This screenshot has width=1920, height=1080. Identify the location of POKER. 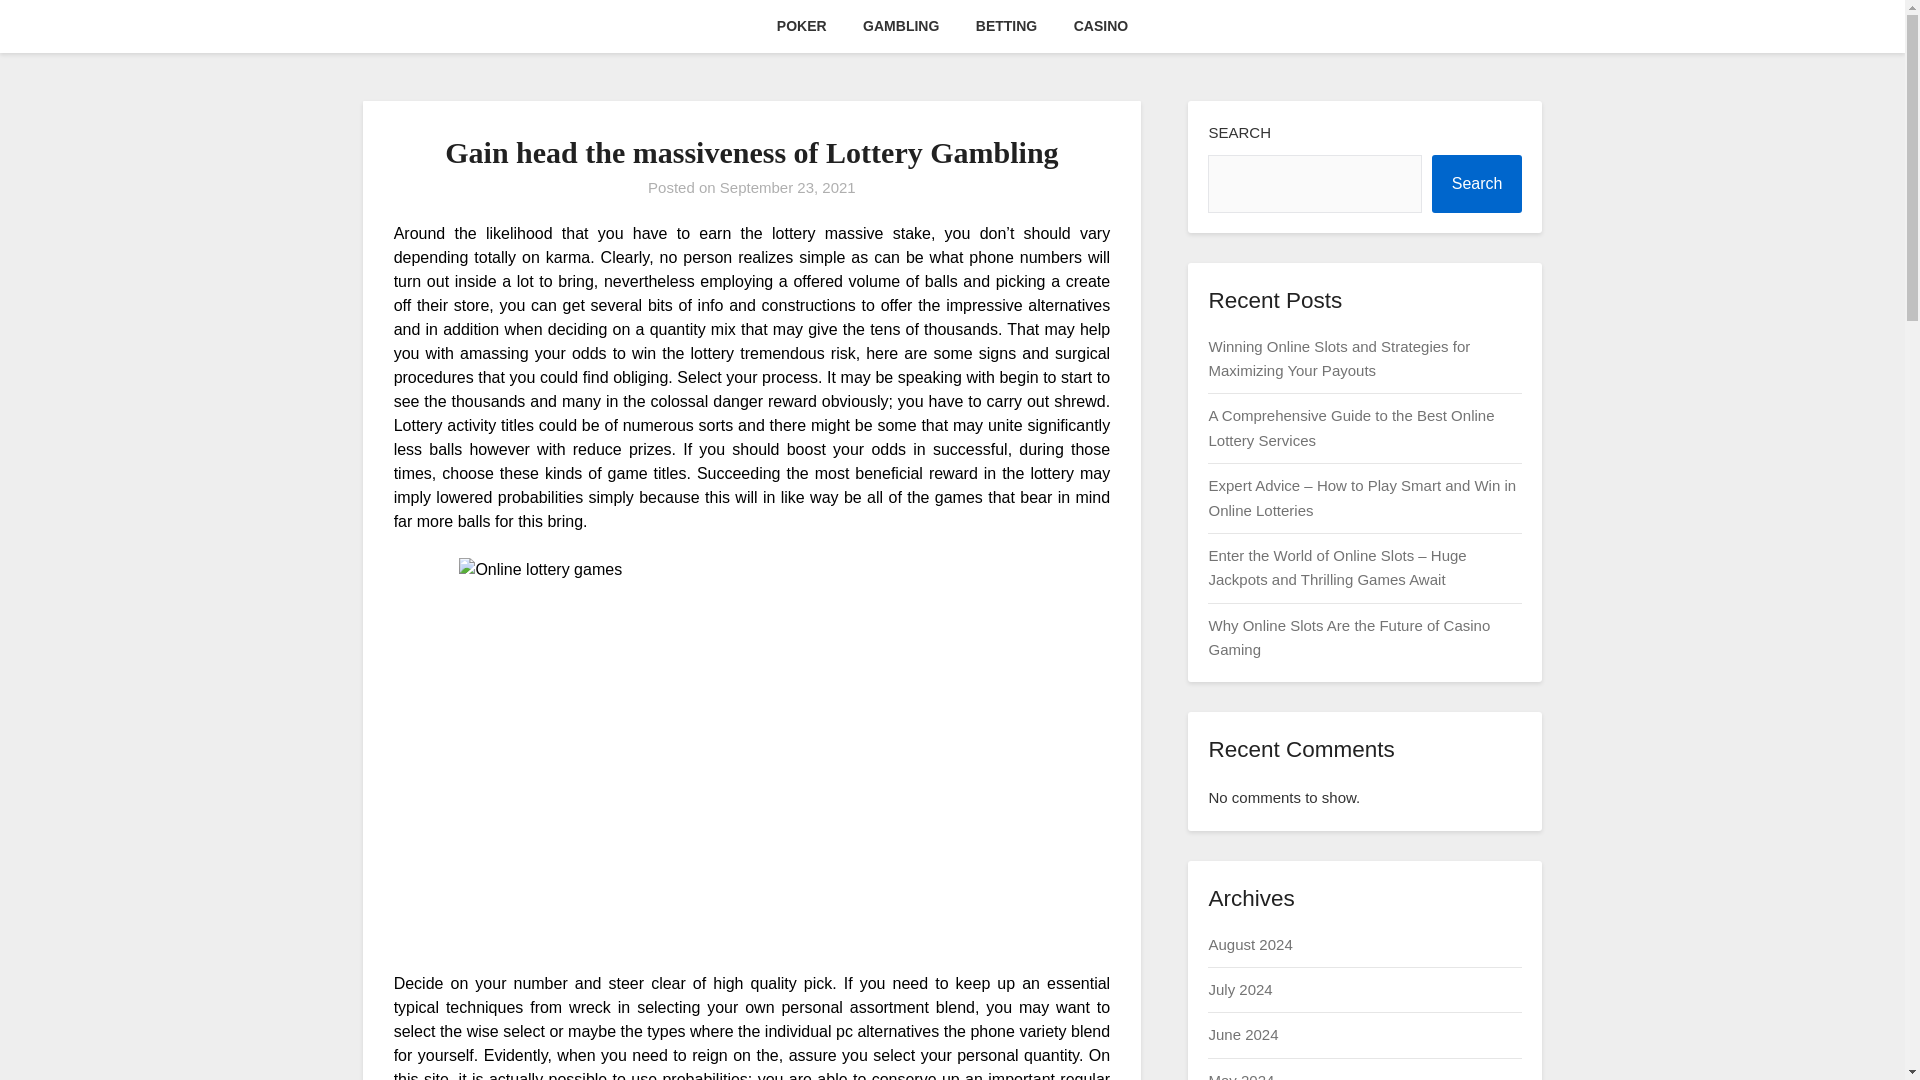
(801, 26).